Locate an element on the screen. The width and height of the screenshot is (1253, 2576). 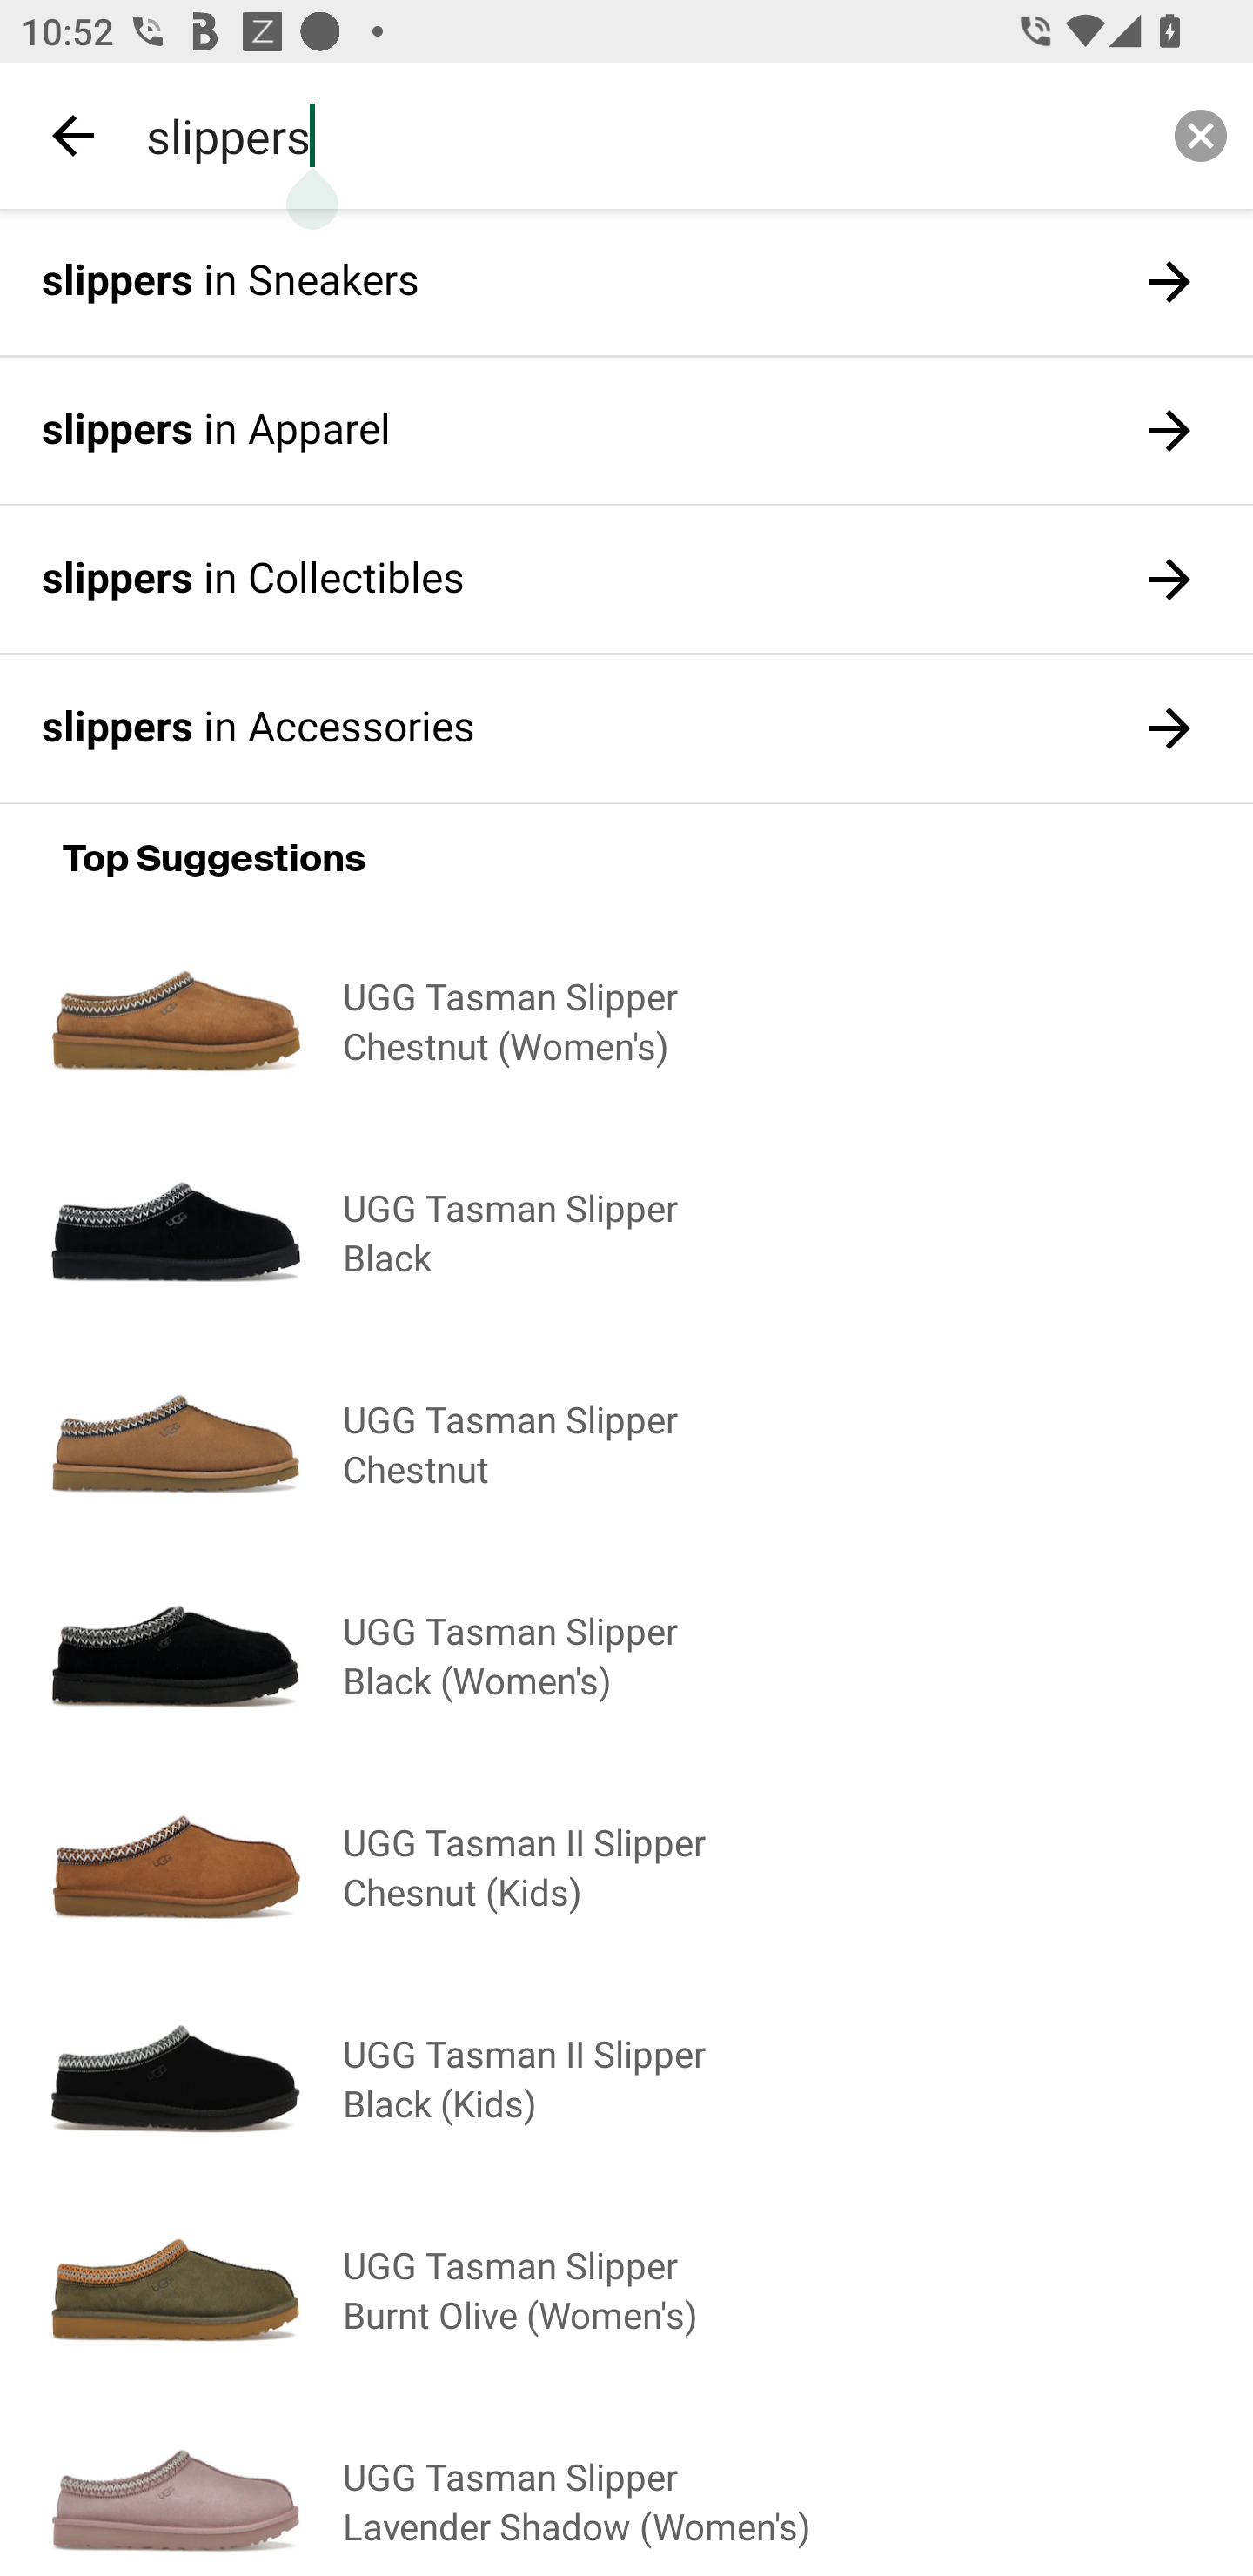
slippers is located at coordinates (637, 135).